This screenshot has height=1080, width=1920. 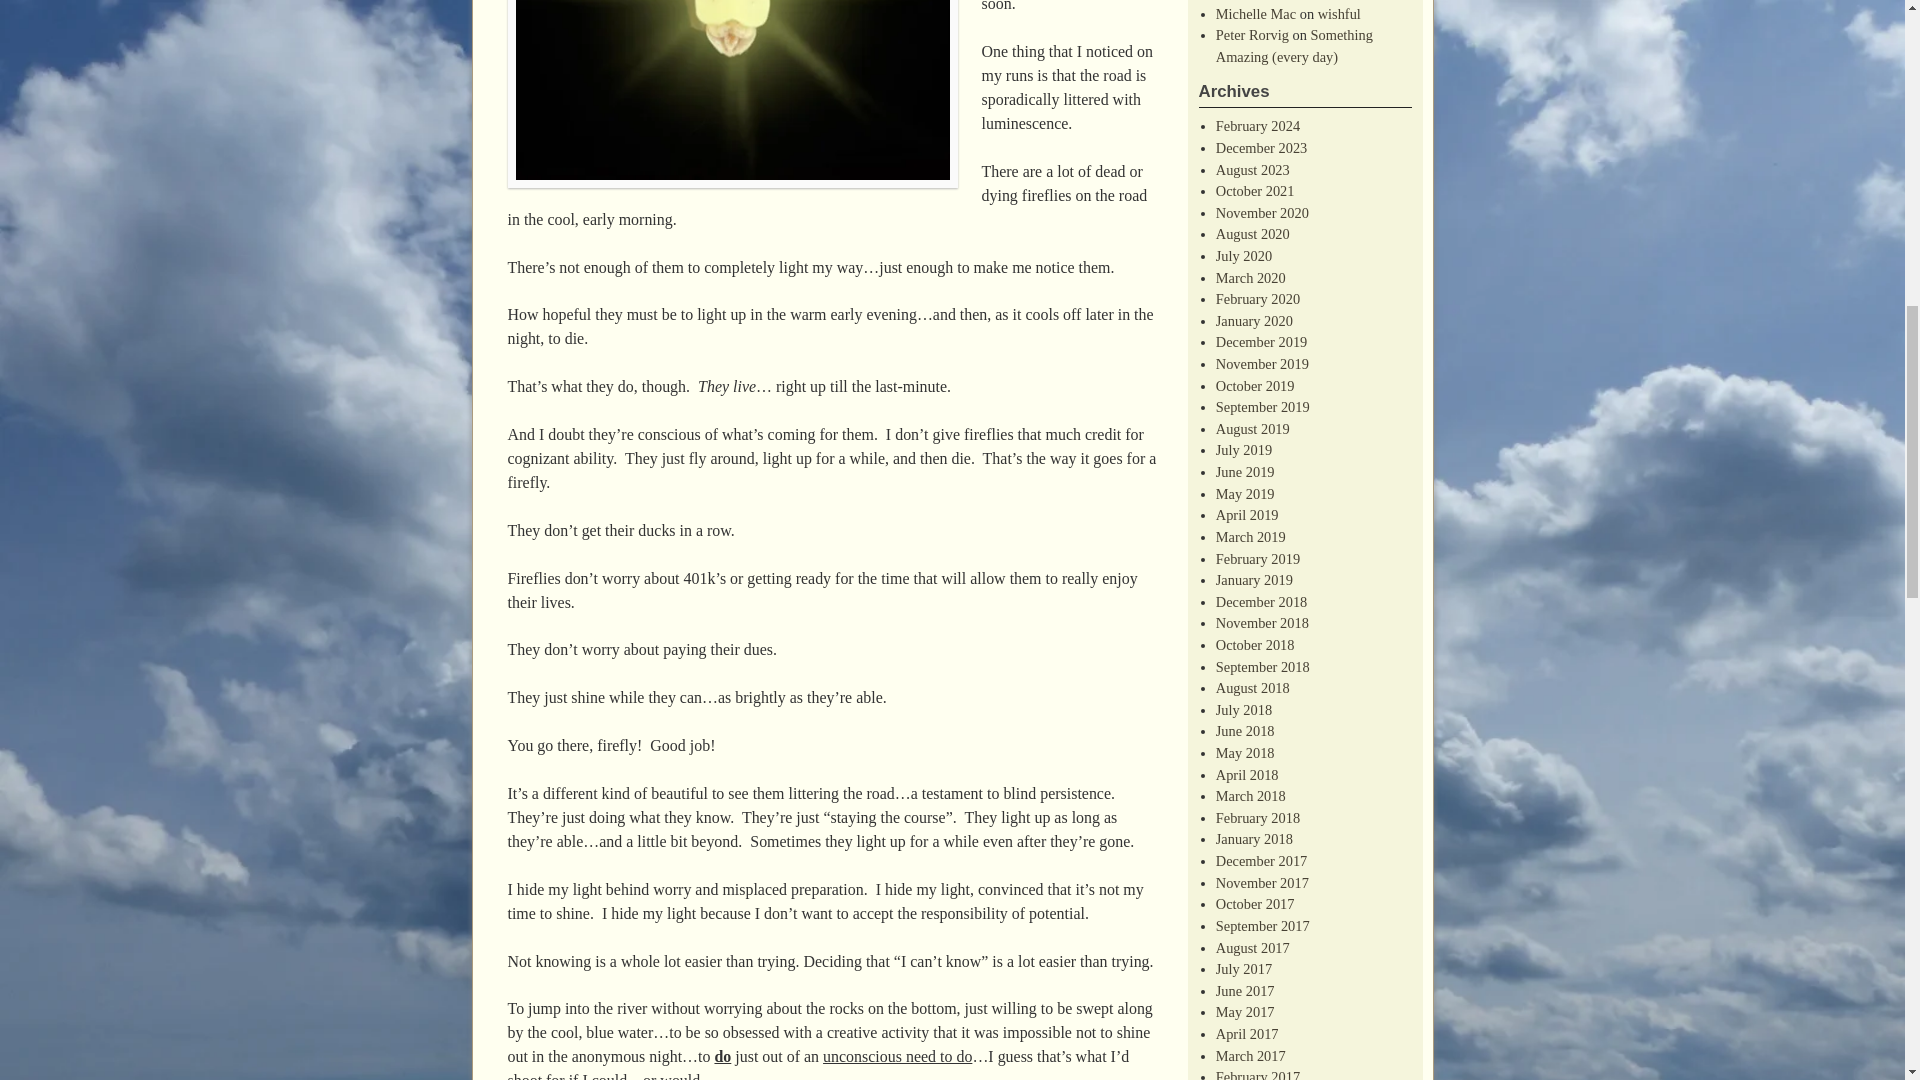 I want to click on February 2024, so click(x=1257, y=125).